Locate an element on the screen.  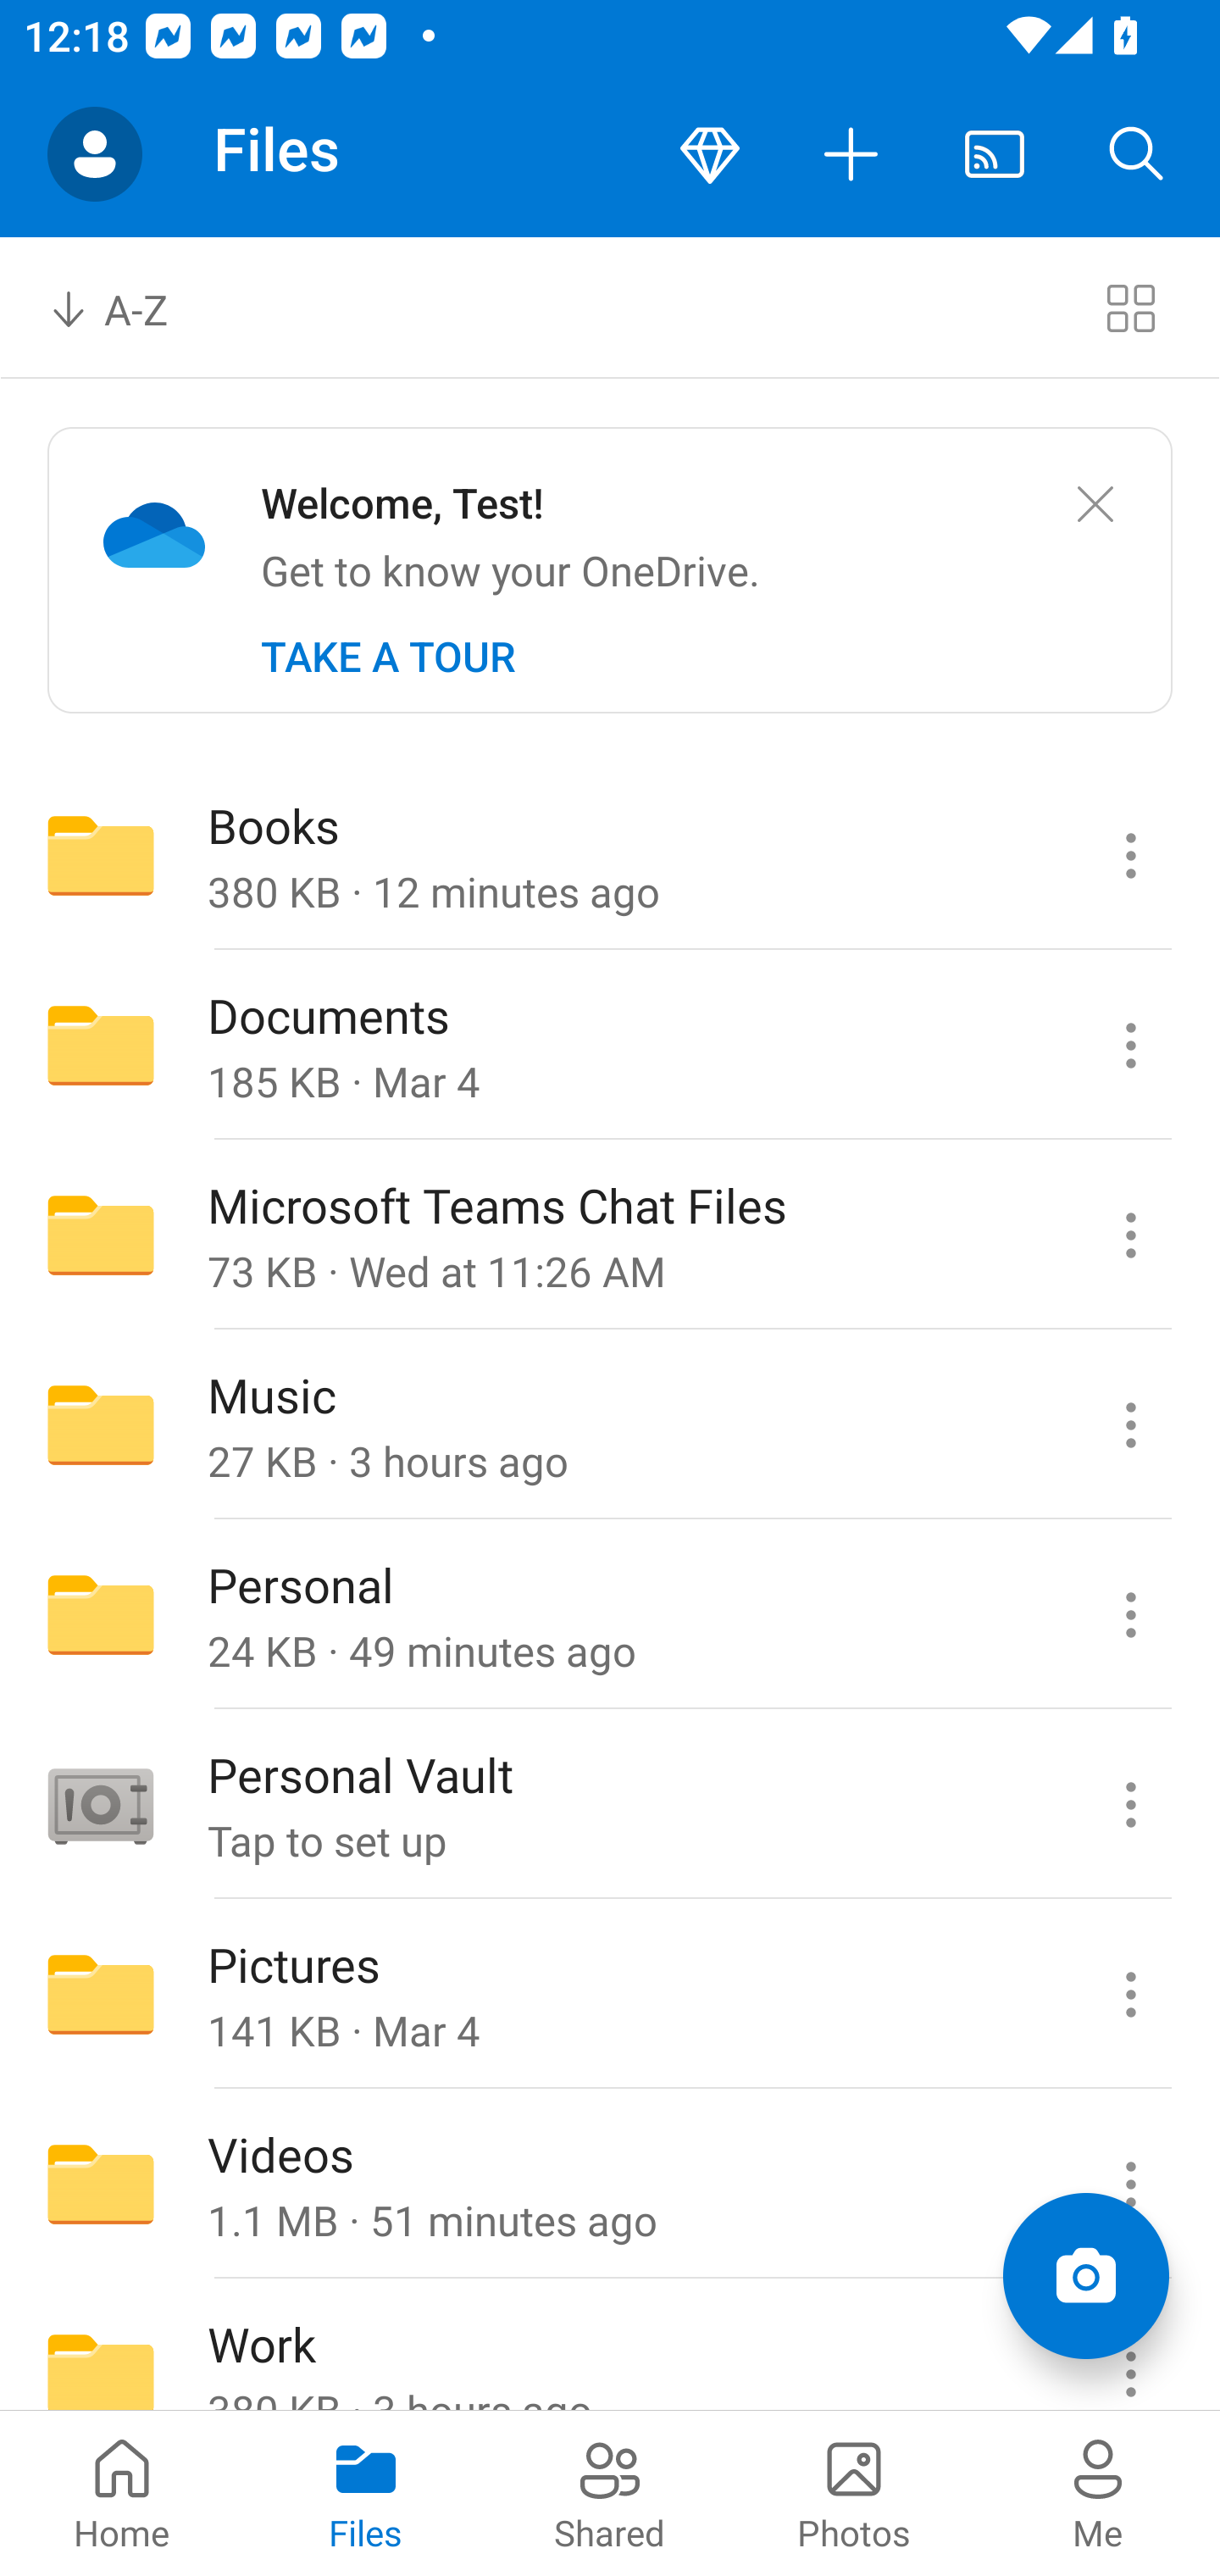
Folder Work 380 KB · 3 hours ago Work commands is located at coordinates (610, 2346).